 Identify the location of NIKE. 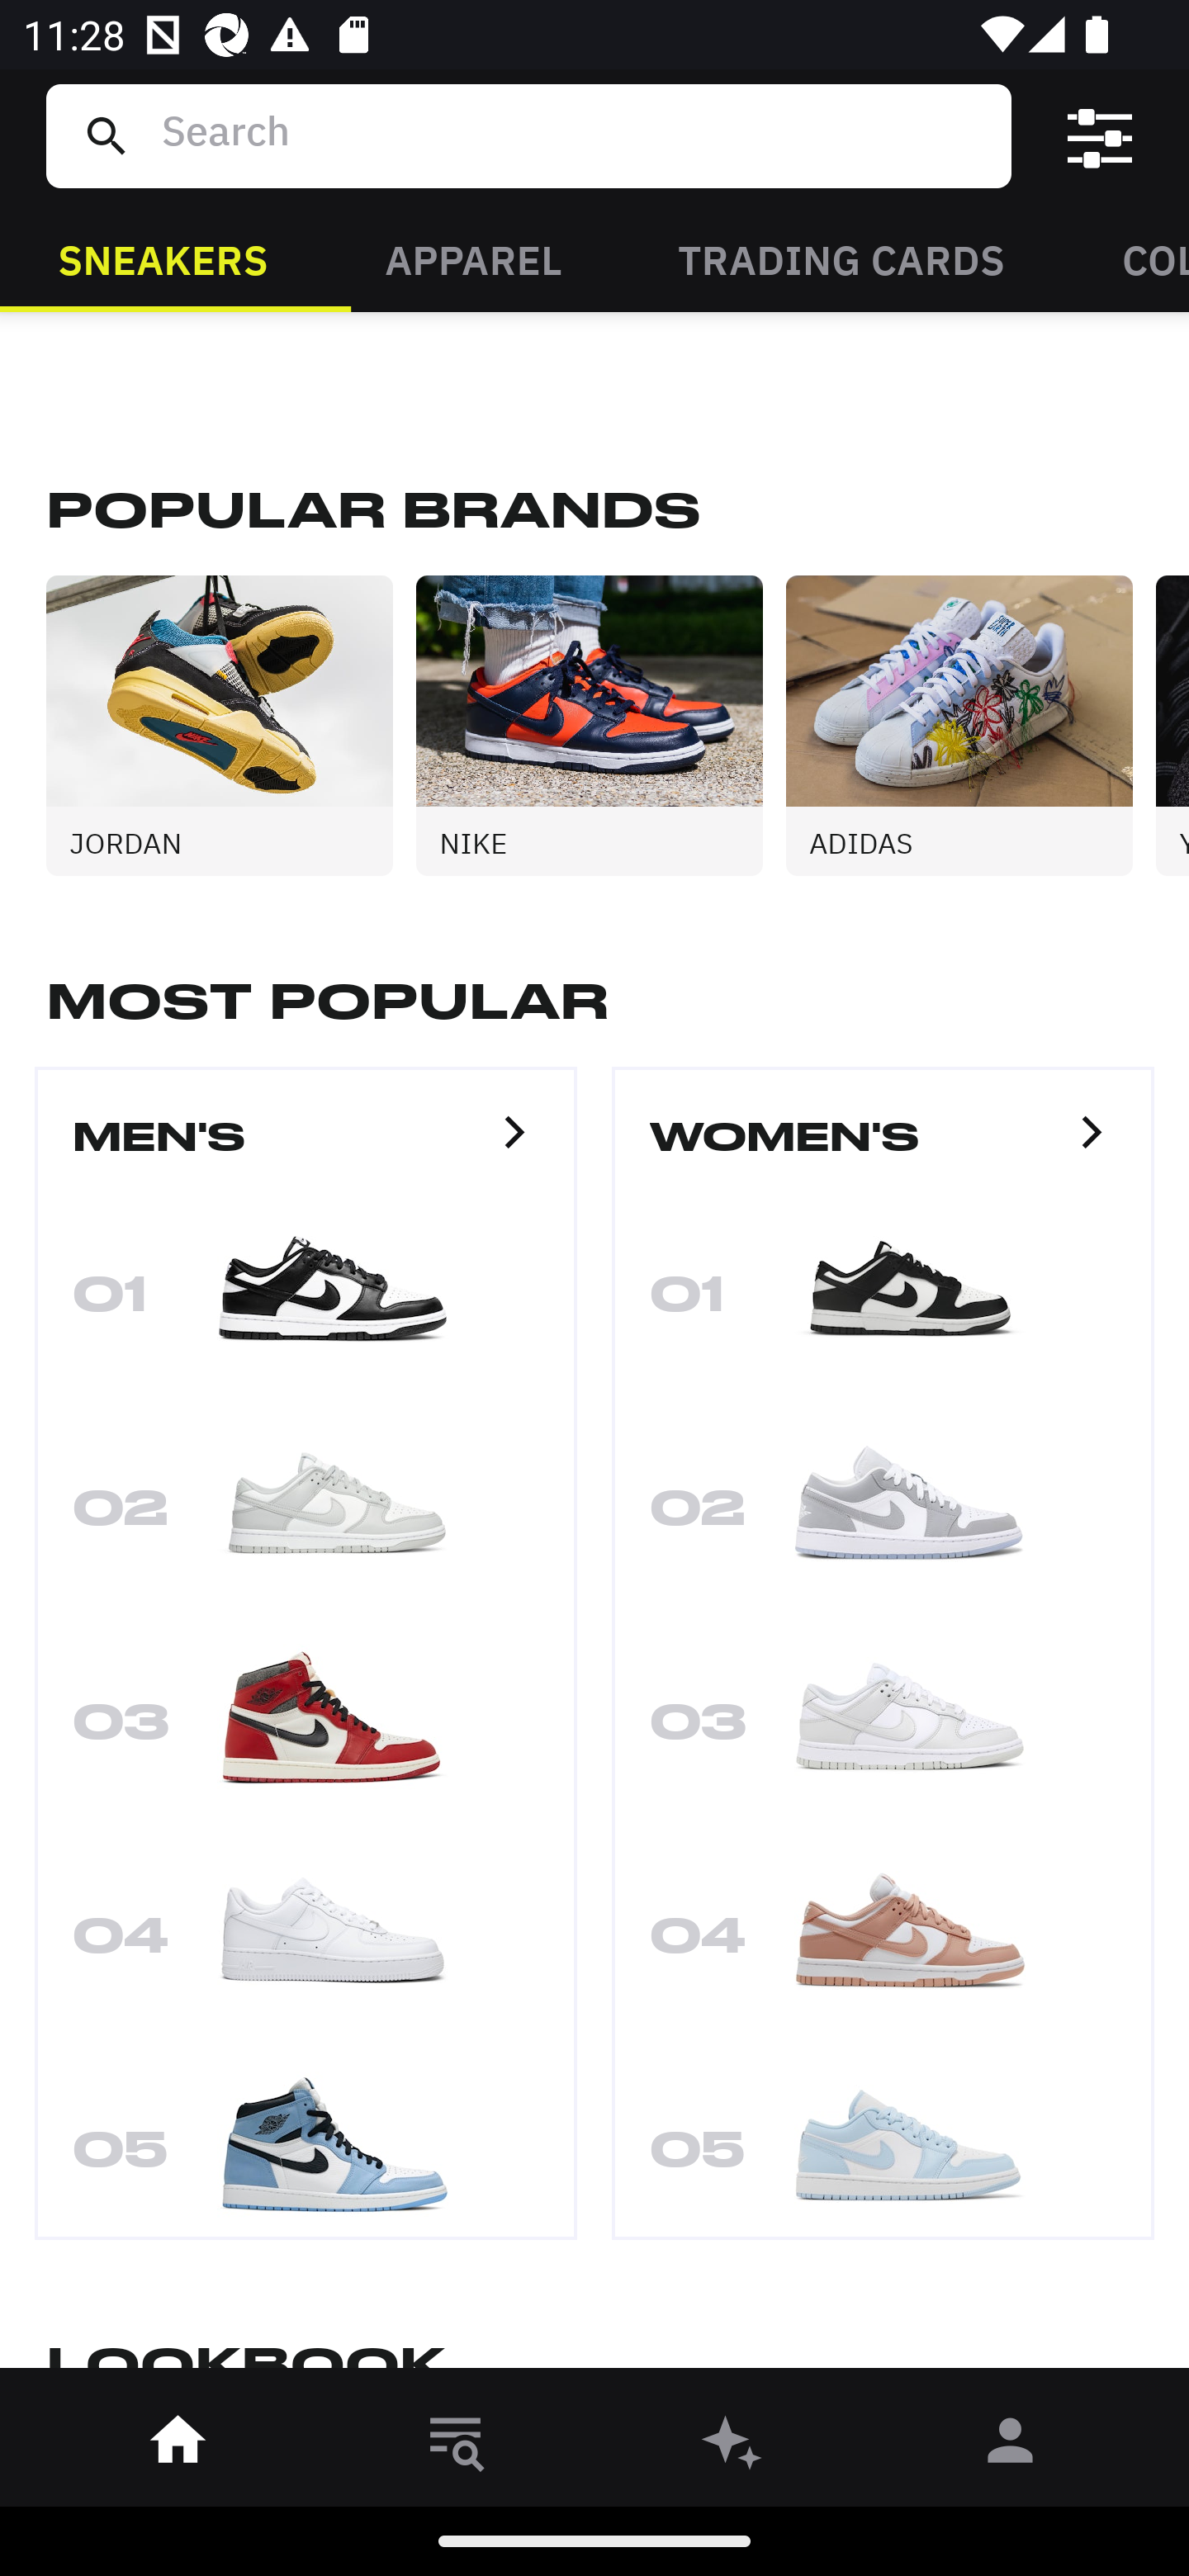
(600, 725).